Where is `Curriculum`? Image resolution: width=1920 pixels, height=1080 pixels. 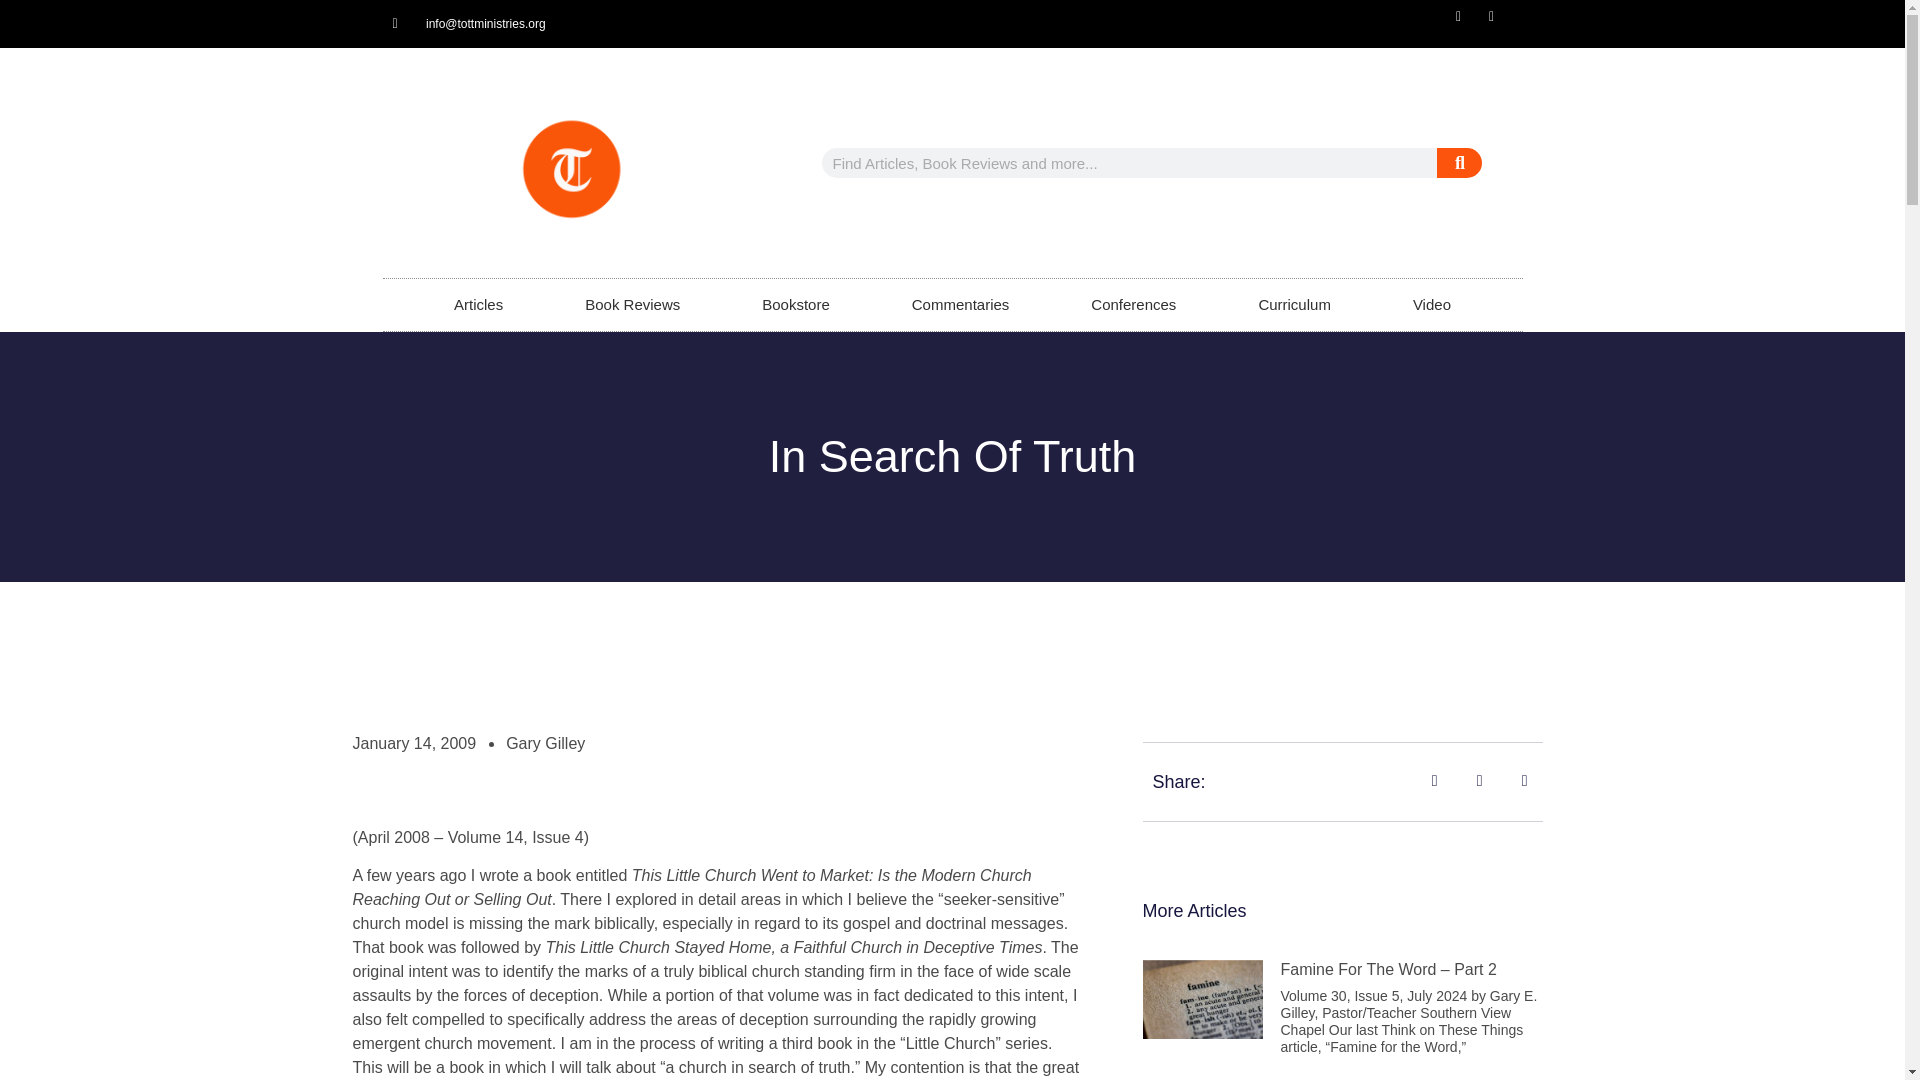 Curriculum is located at coordinates (1294, 304).